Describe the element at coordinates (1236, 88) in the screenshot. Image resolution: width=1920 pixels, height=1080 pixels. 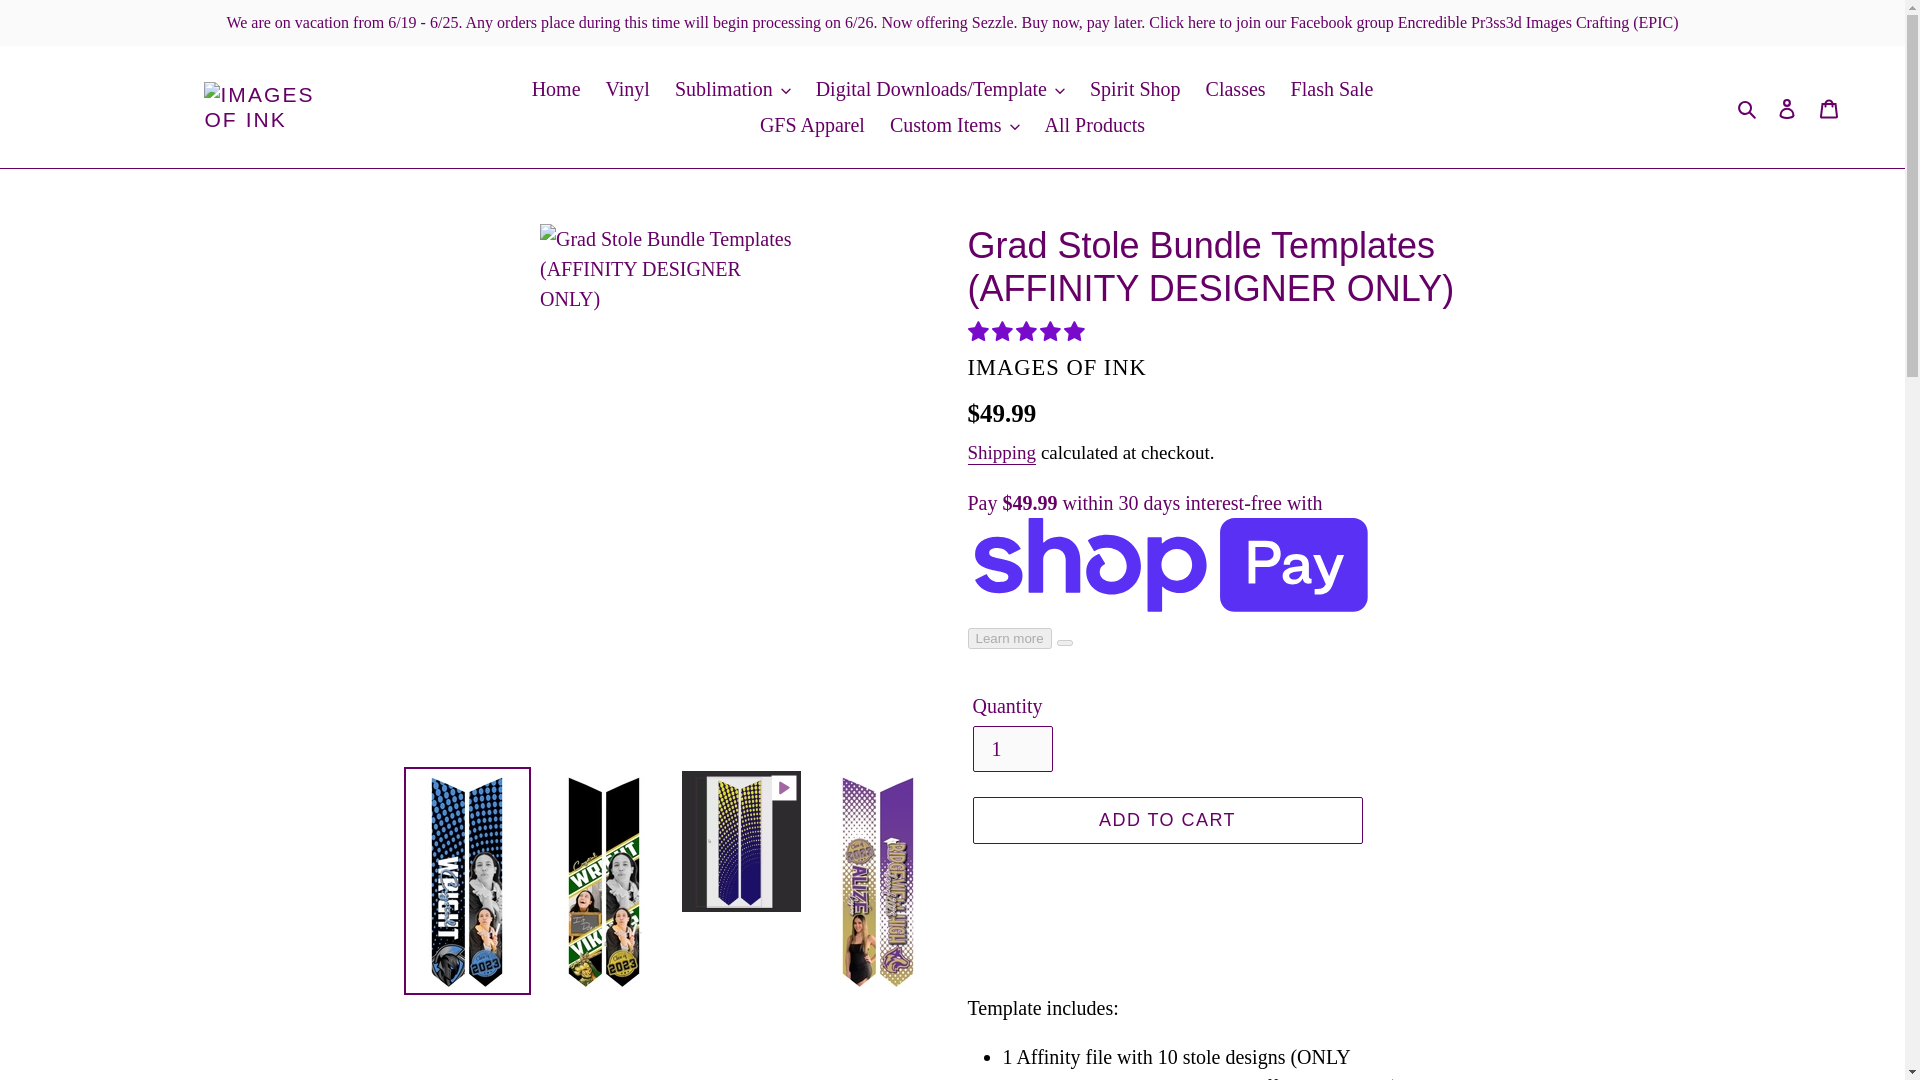
I see `Classes` at that location.